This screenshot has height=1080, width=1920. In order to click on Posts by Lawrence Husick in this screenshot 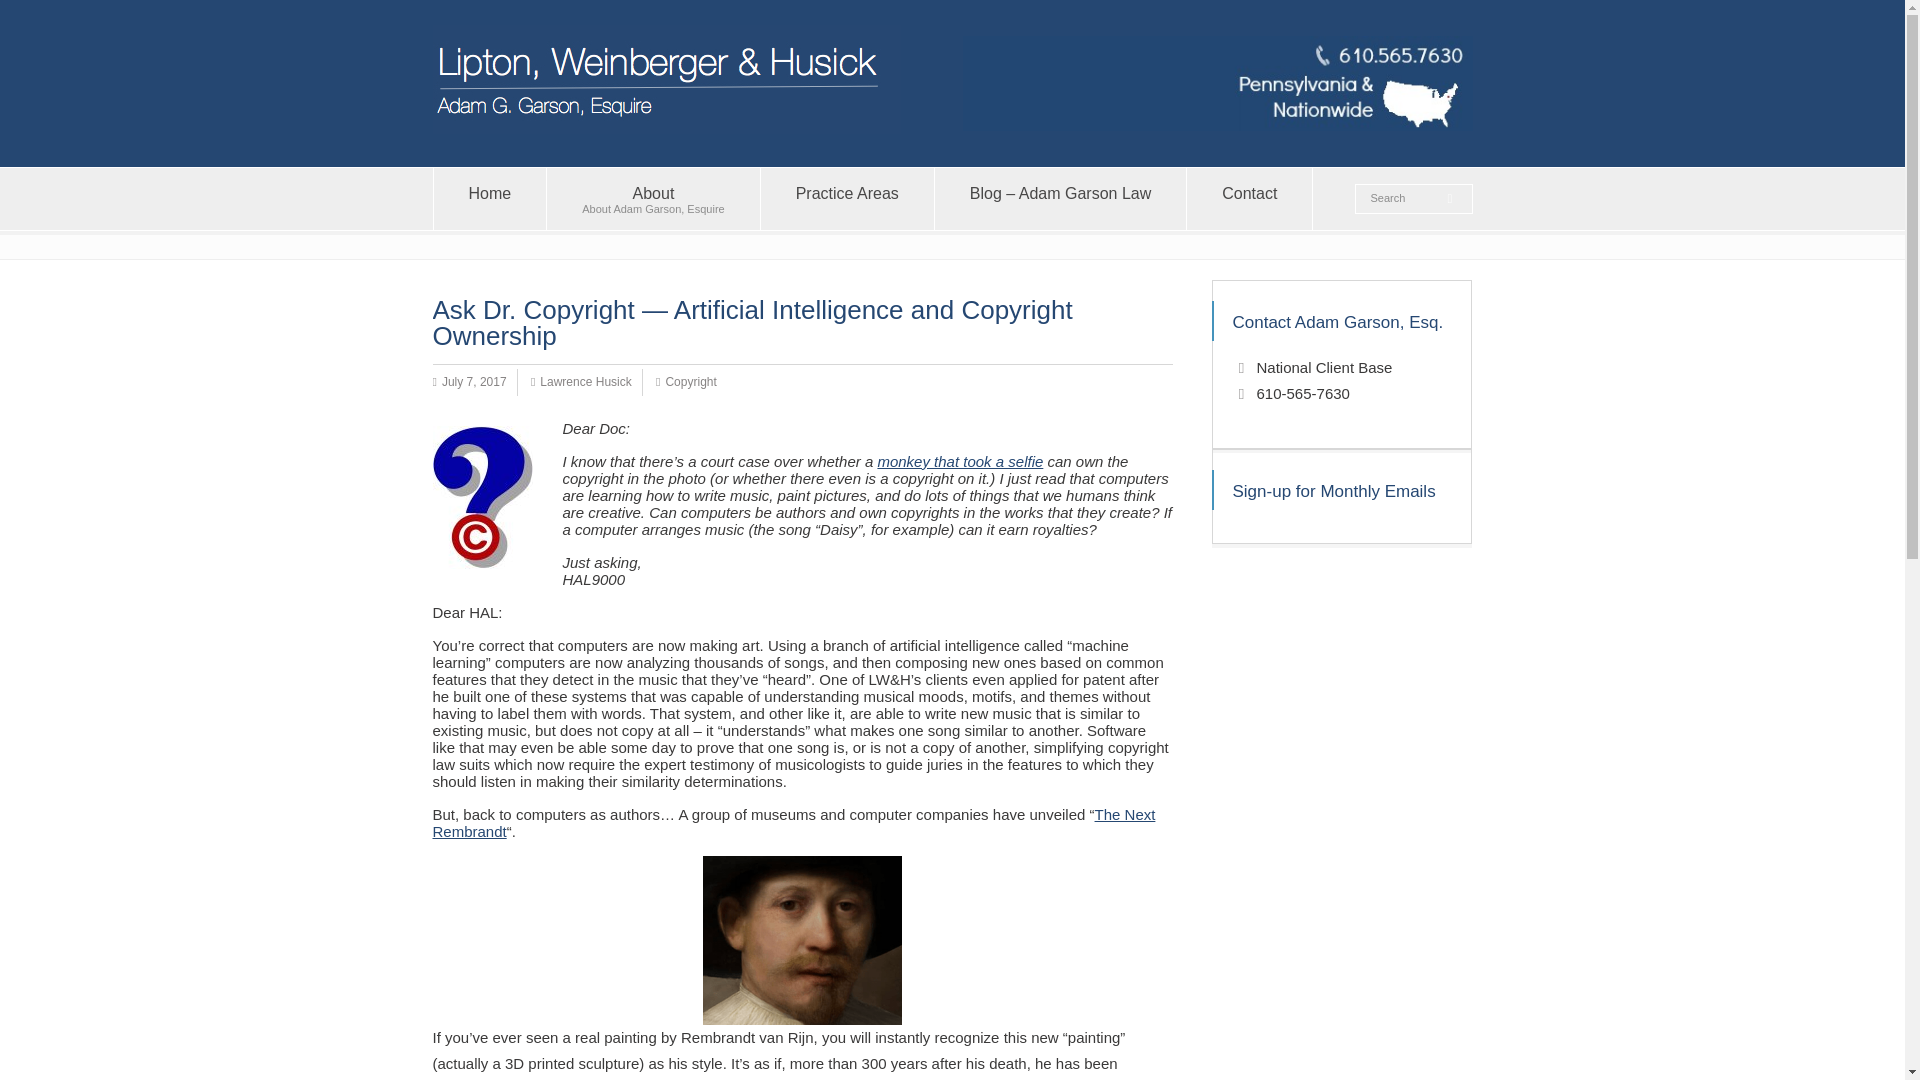, I will do `click(1248, 199)`.